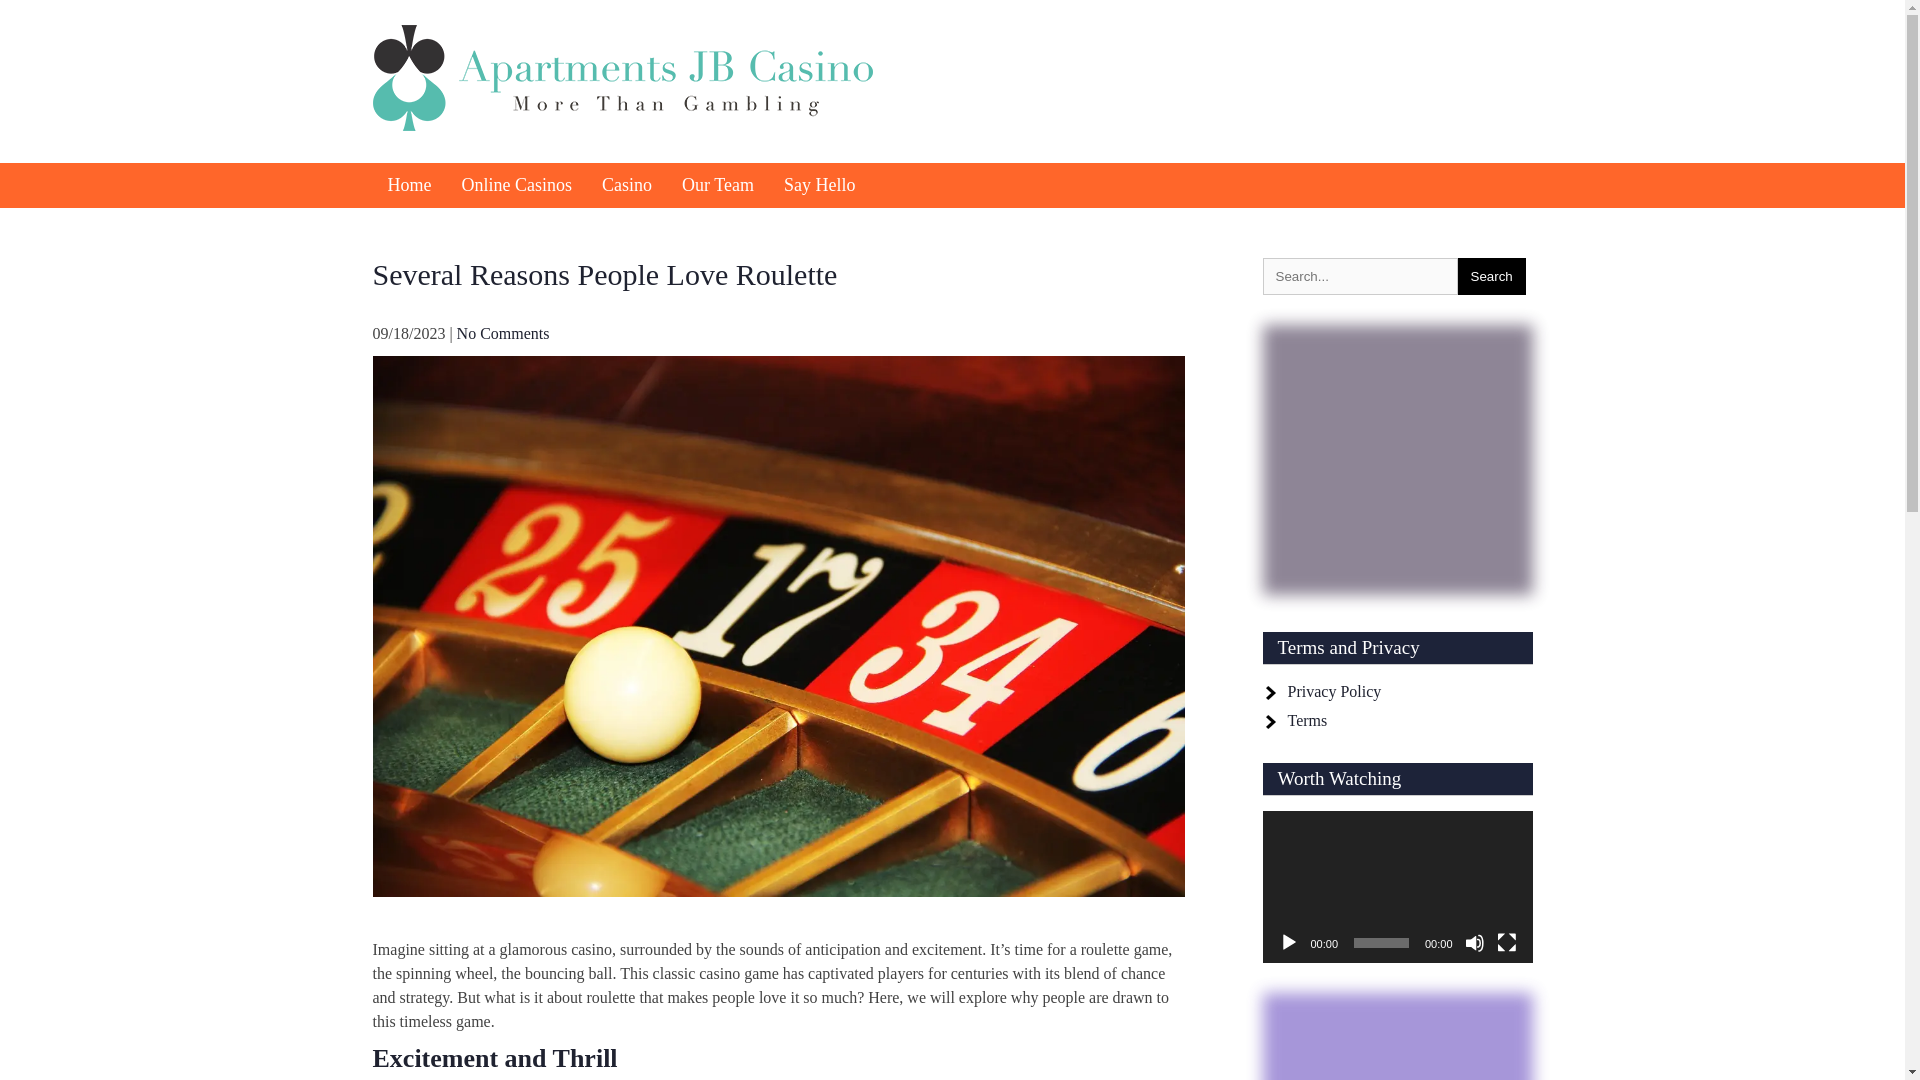 This screenshot has height=1080, width=1920. What do you see at coordinates (1506, 942) in the screenshot?
I see `Fullscreen` at bounding box center [1506, 942].